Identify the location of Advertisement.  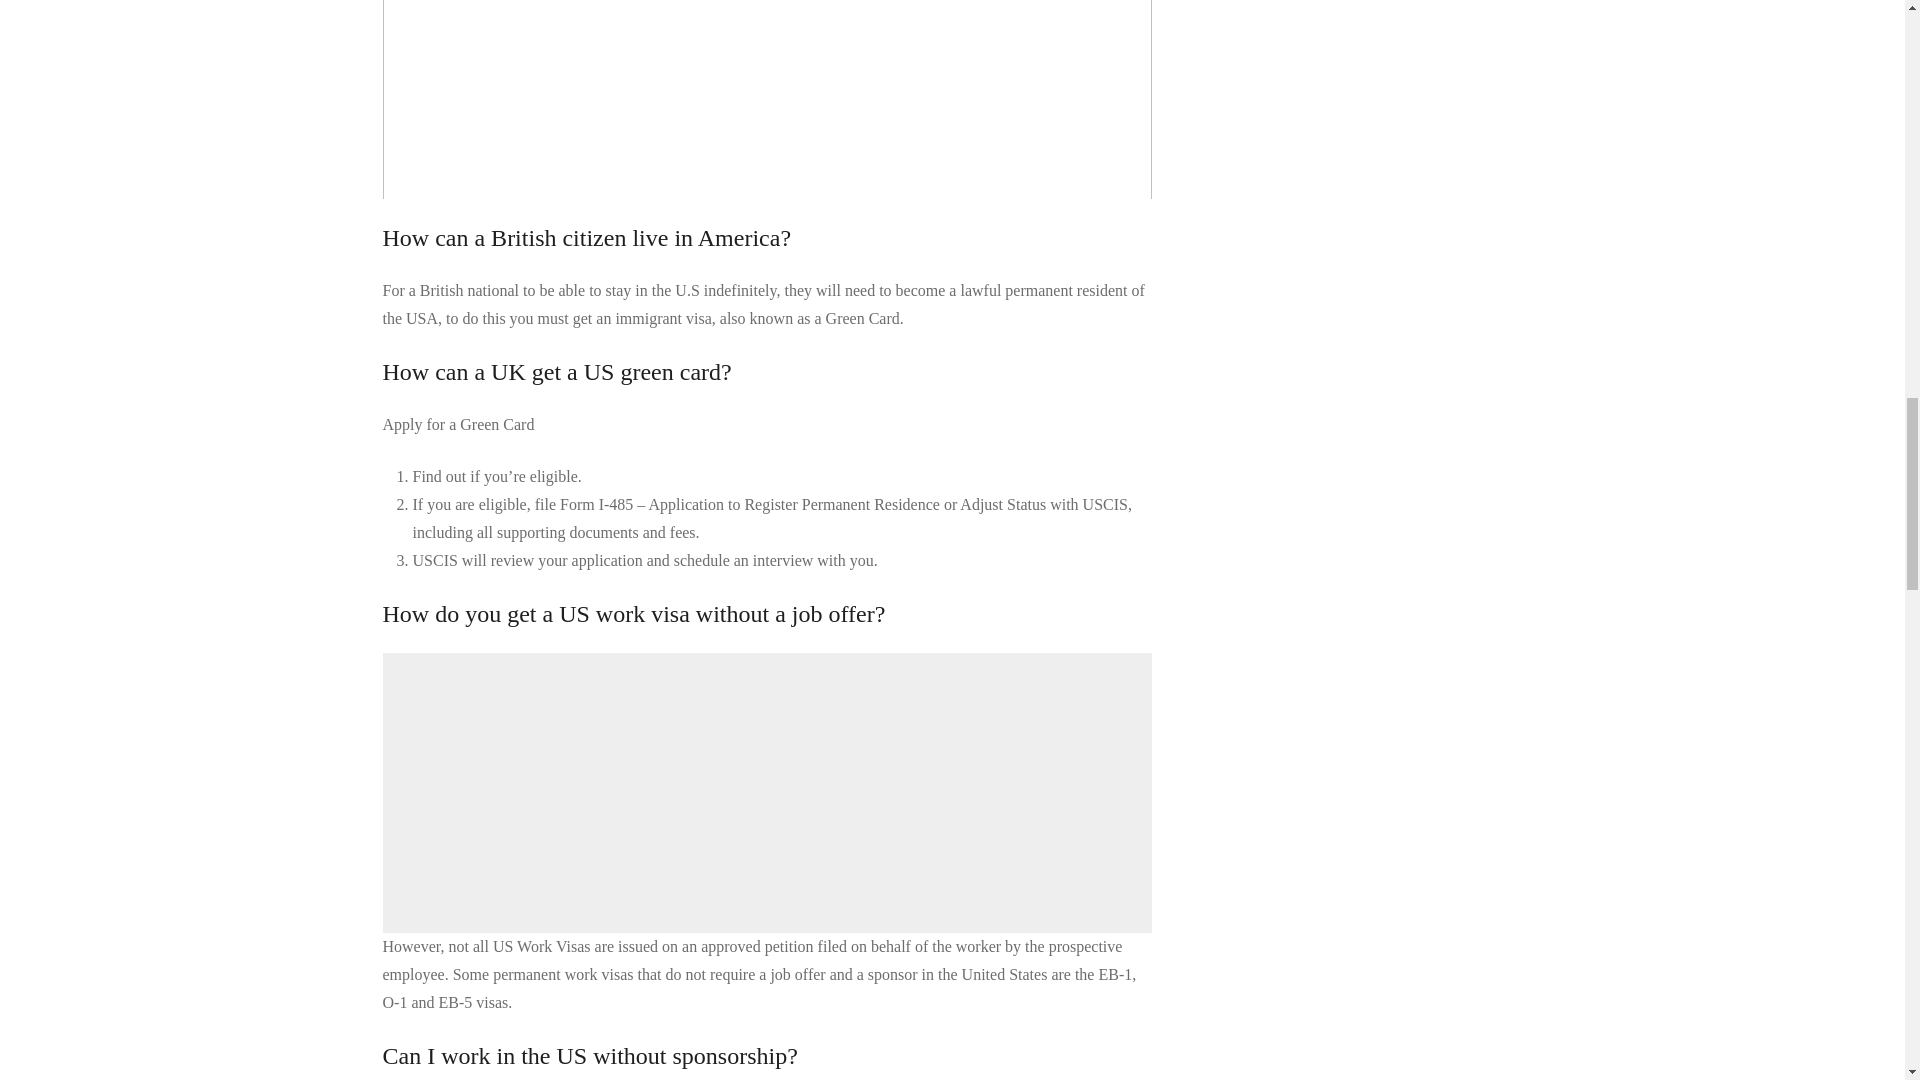
(770, 793).